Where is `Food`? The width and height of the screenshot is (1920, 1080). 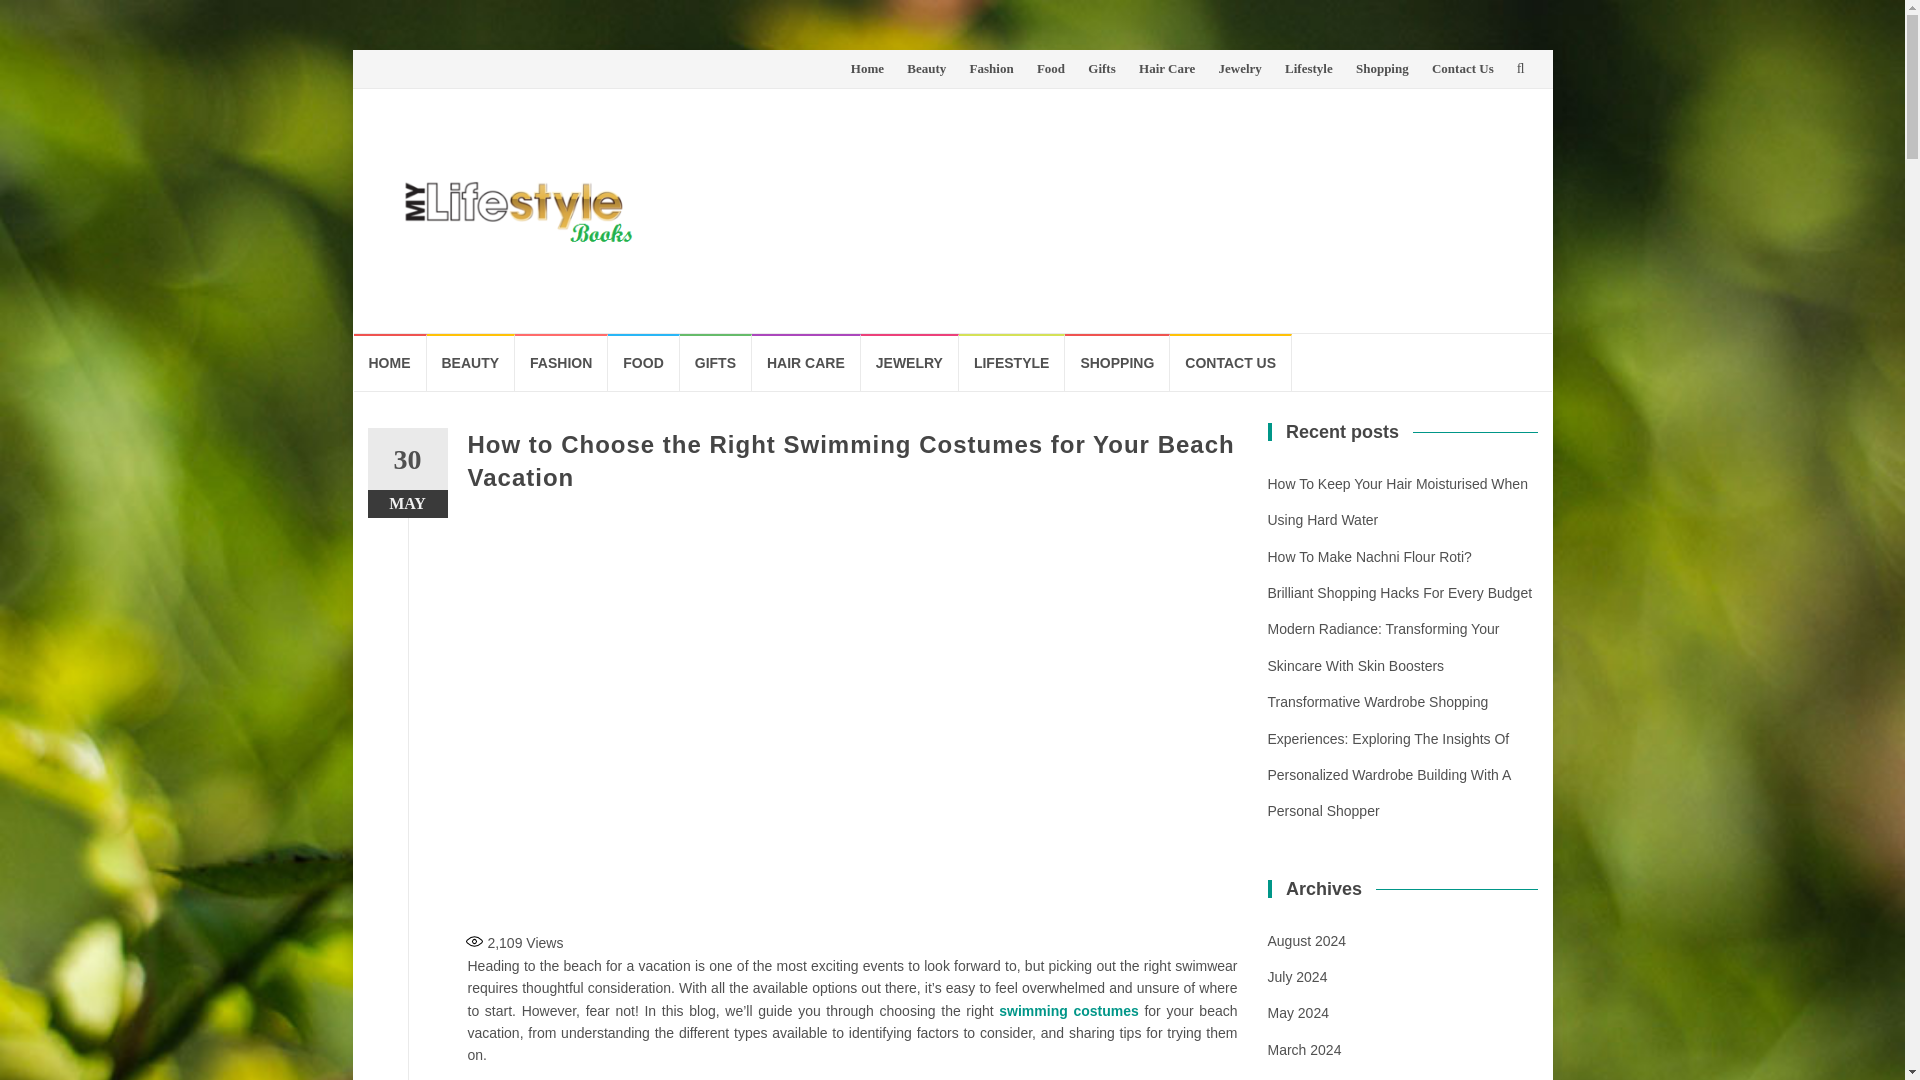 Food is located at coordinates (1050, 68).